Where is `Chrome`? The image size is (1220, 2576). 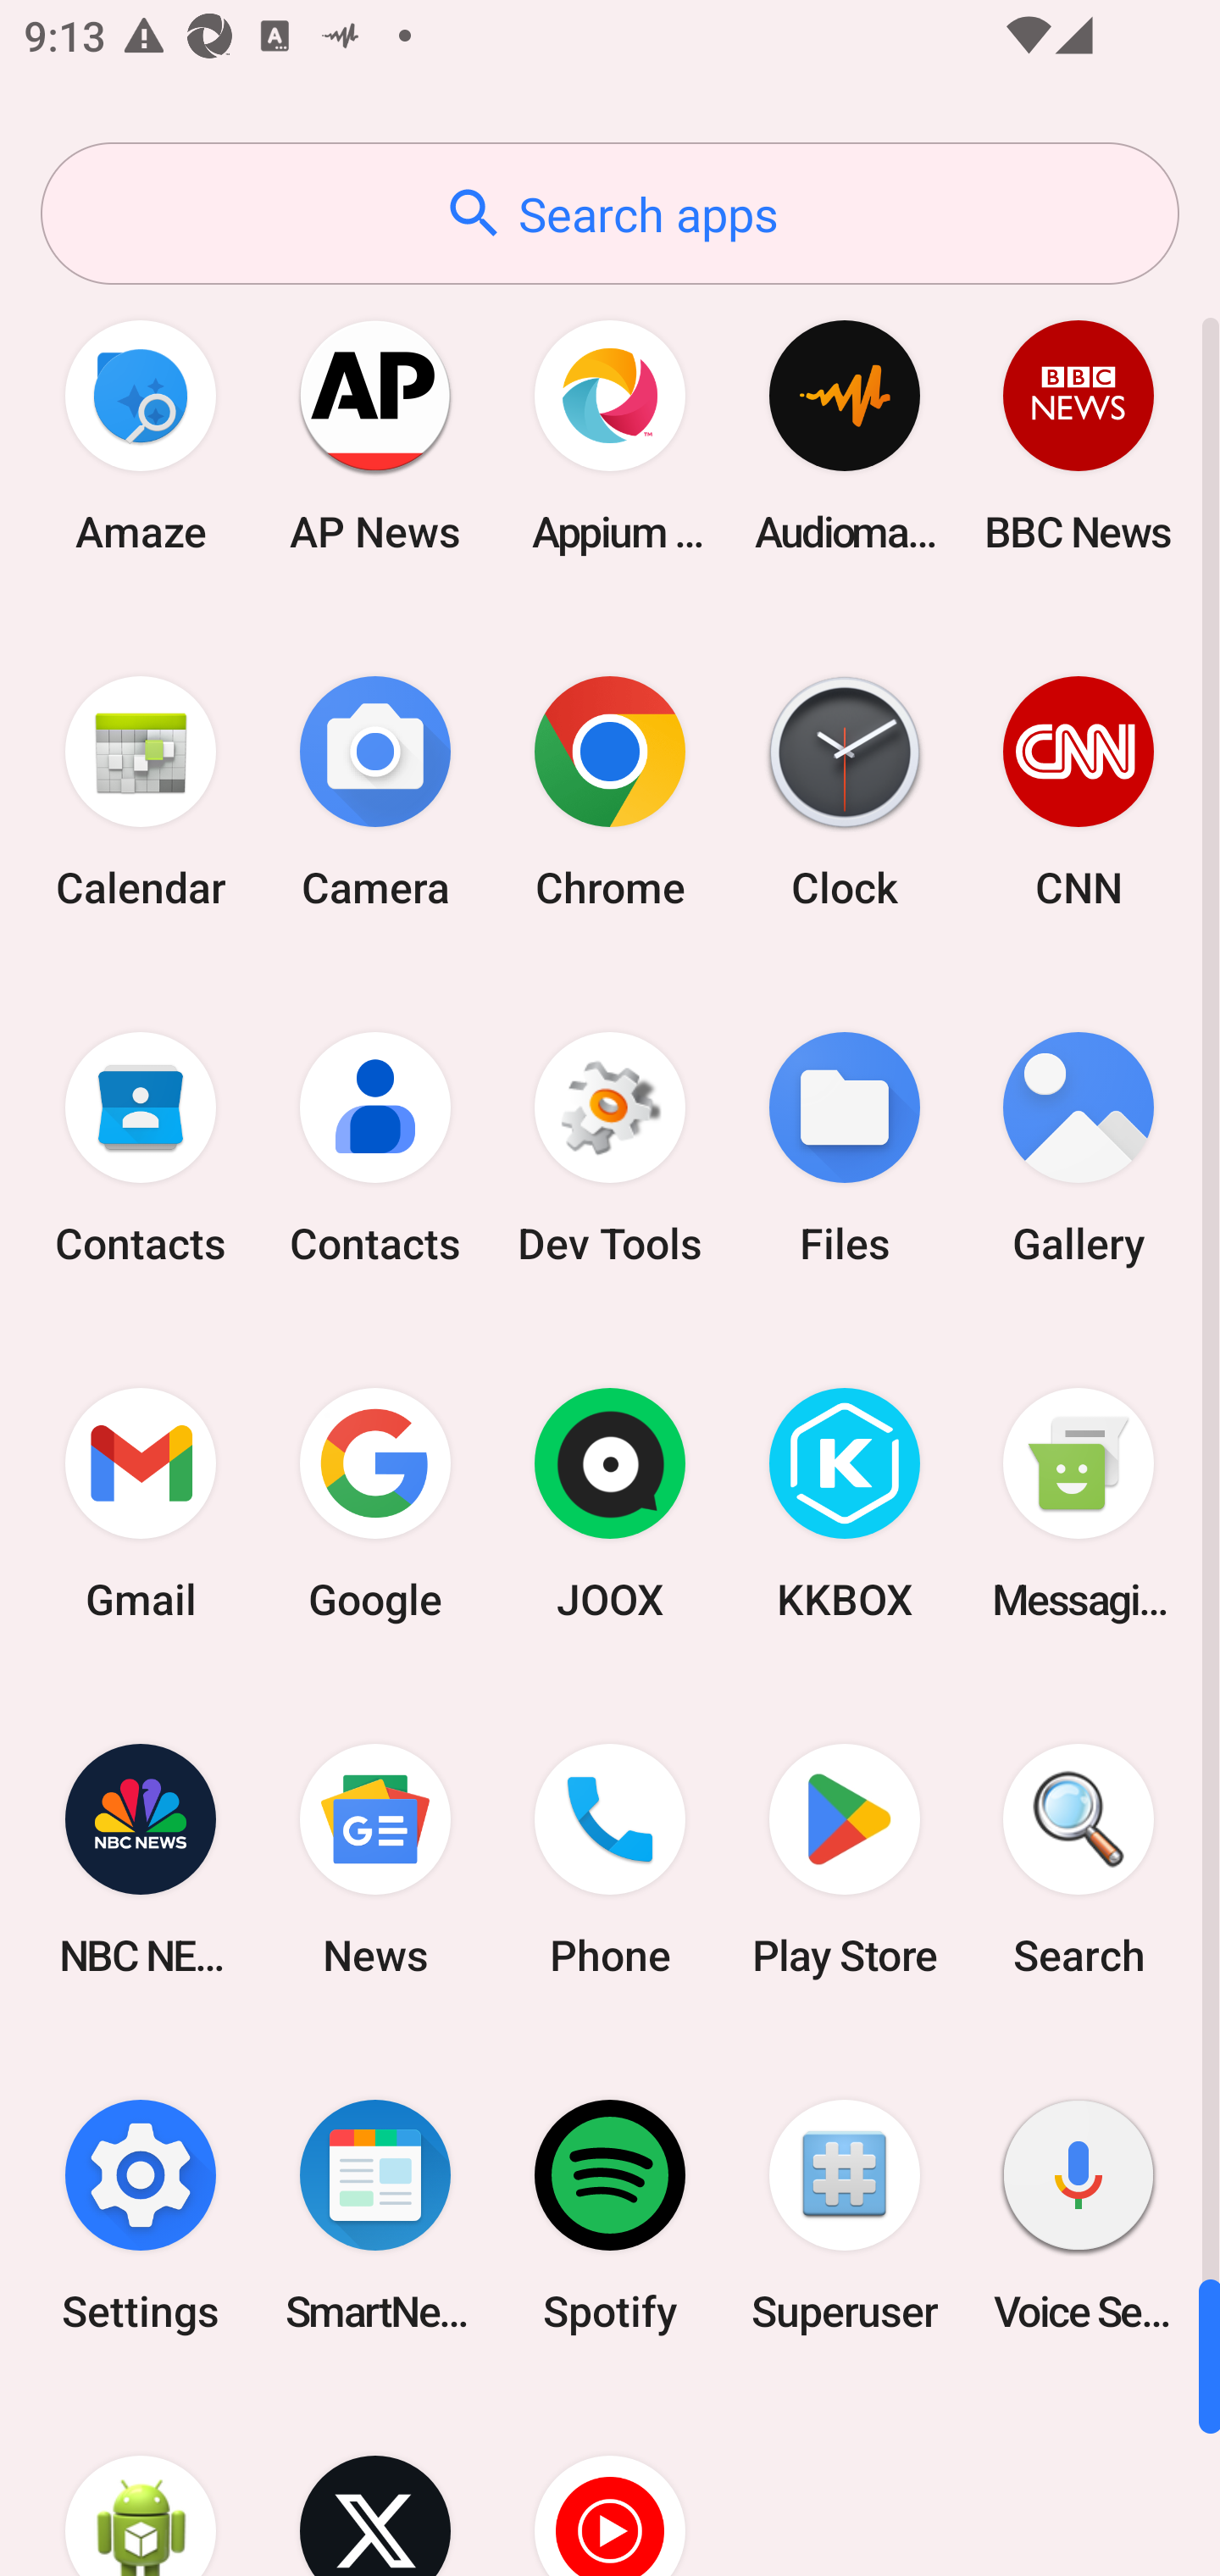 Chrome is located at coordinates (610, 791).